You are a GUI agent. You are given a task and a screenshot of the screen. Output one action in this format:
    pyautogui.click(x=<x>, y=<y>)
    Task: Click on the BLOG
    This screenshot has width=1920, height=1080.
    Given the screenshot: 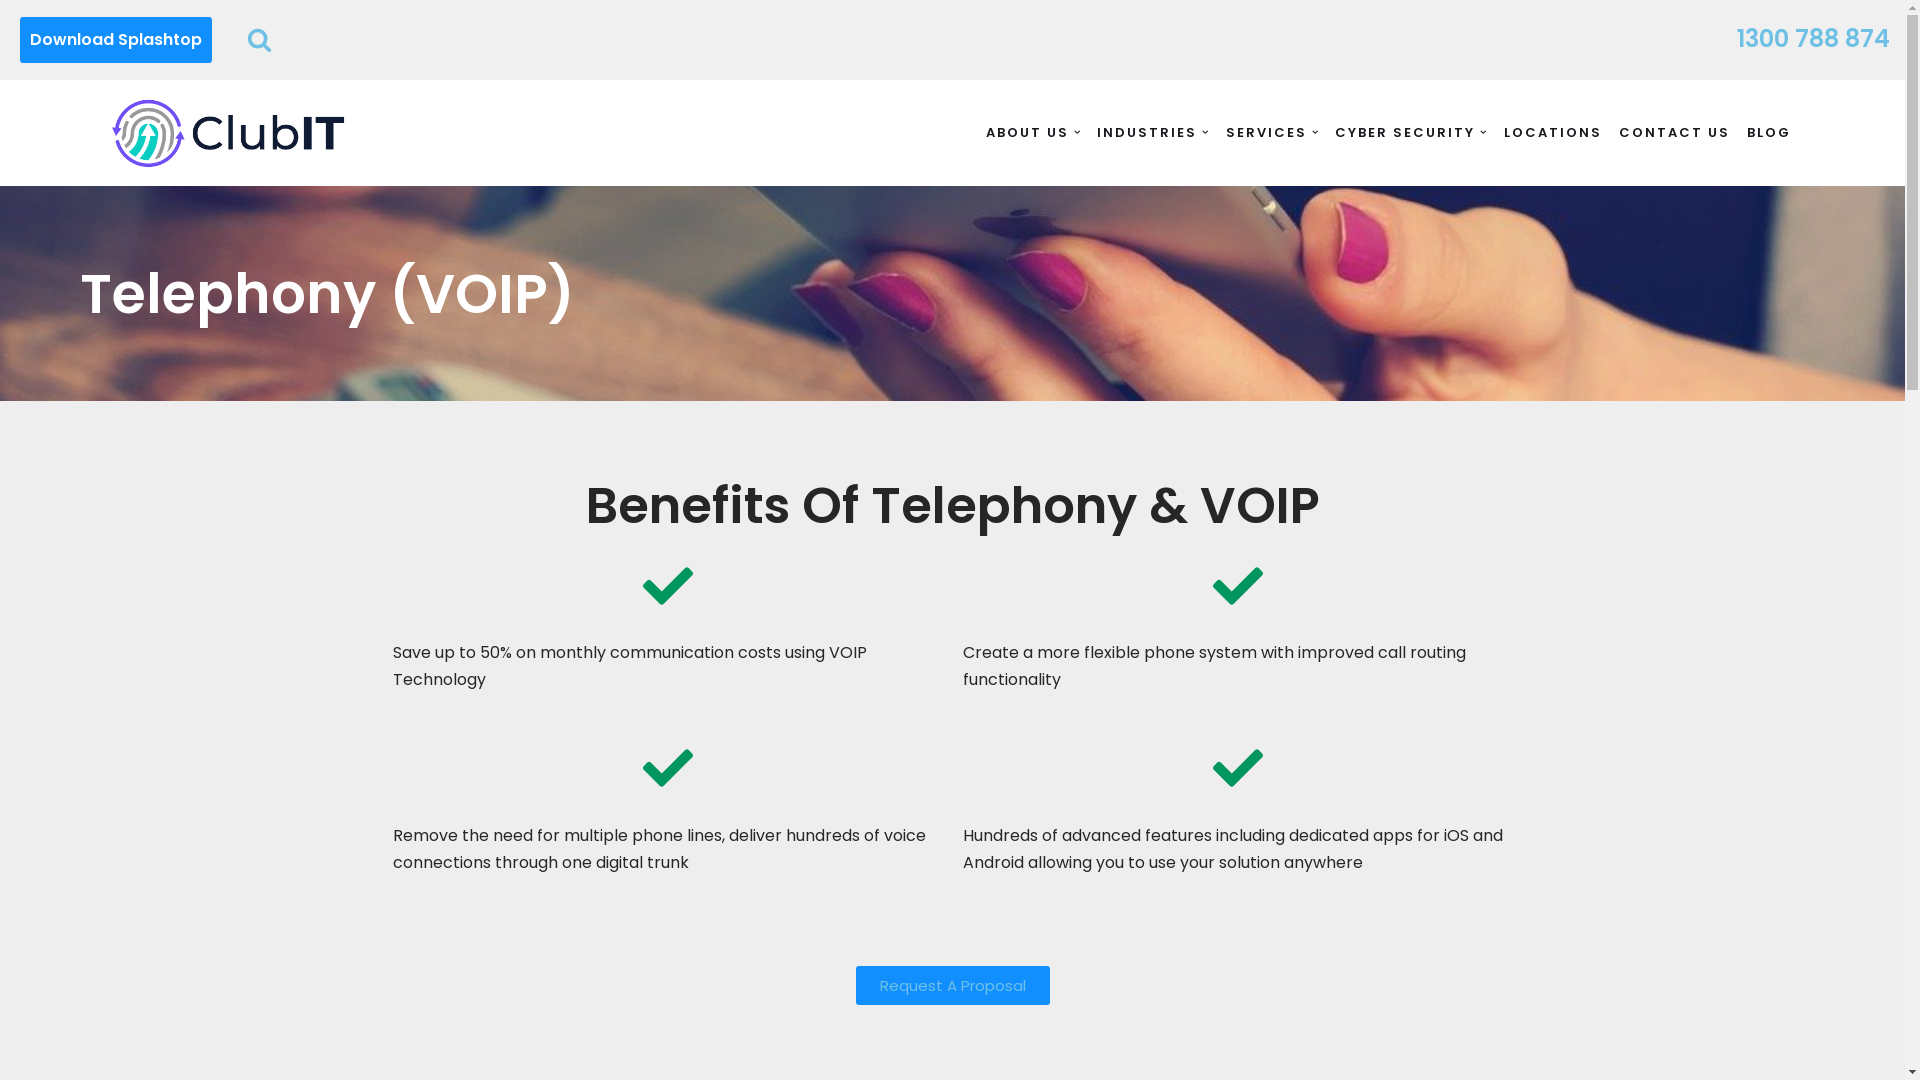 What is the action you would take?
    pyautogui.click(x=1769, y=132)
    